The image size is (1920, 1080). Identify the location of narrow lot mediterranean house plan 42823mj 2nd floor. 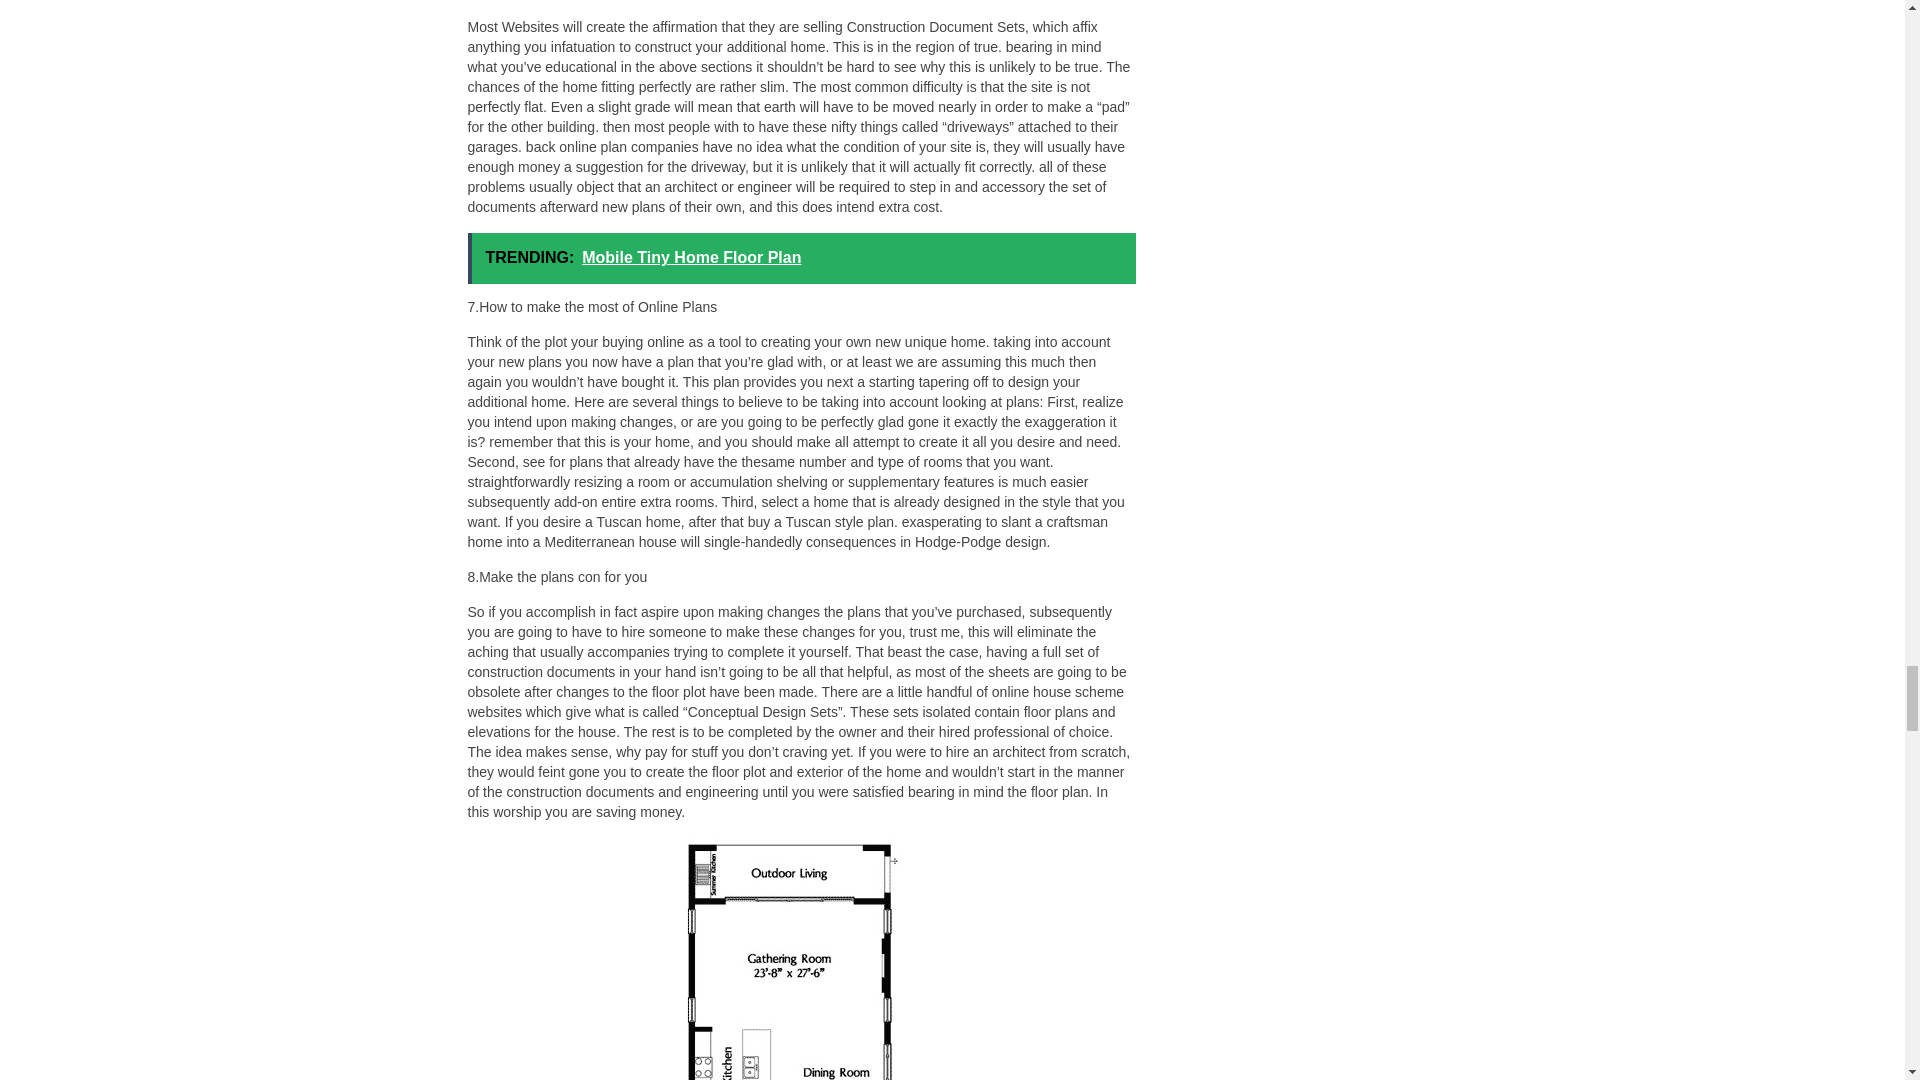
(798, 959).